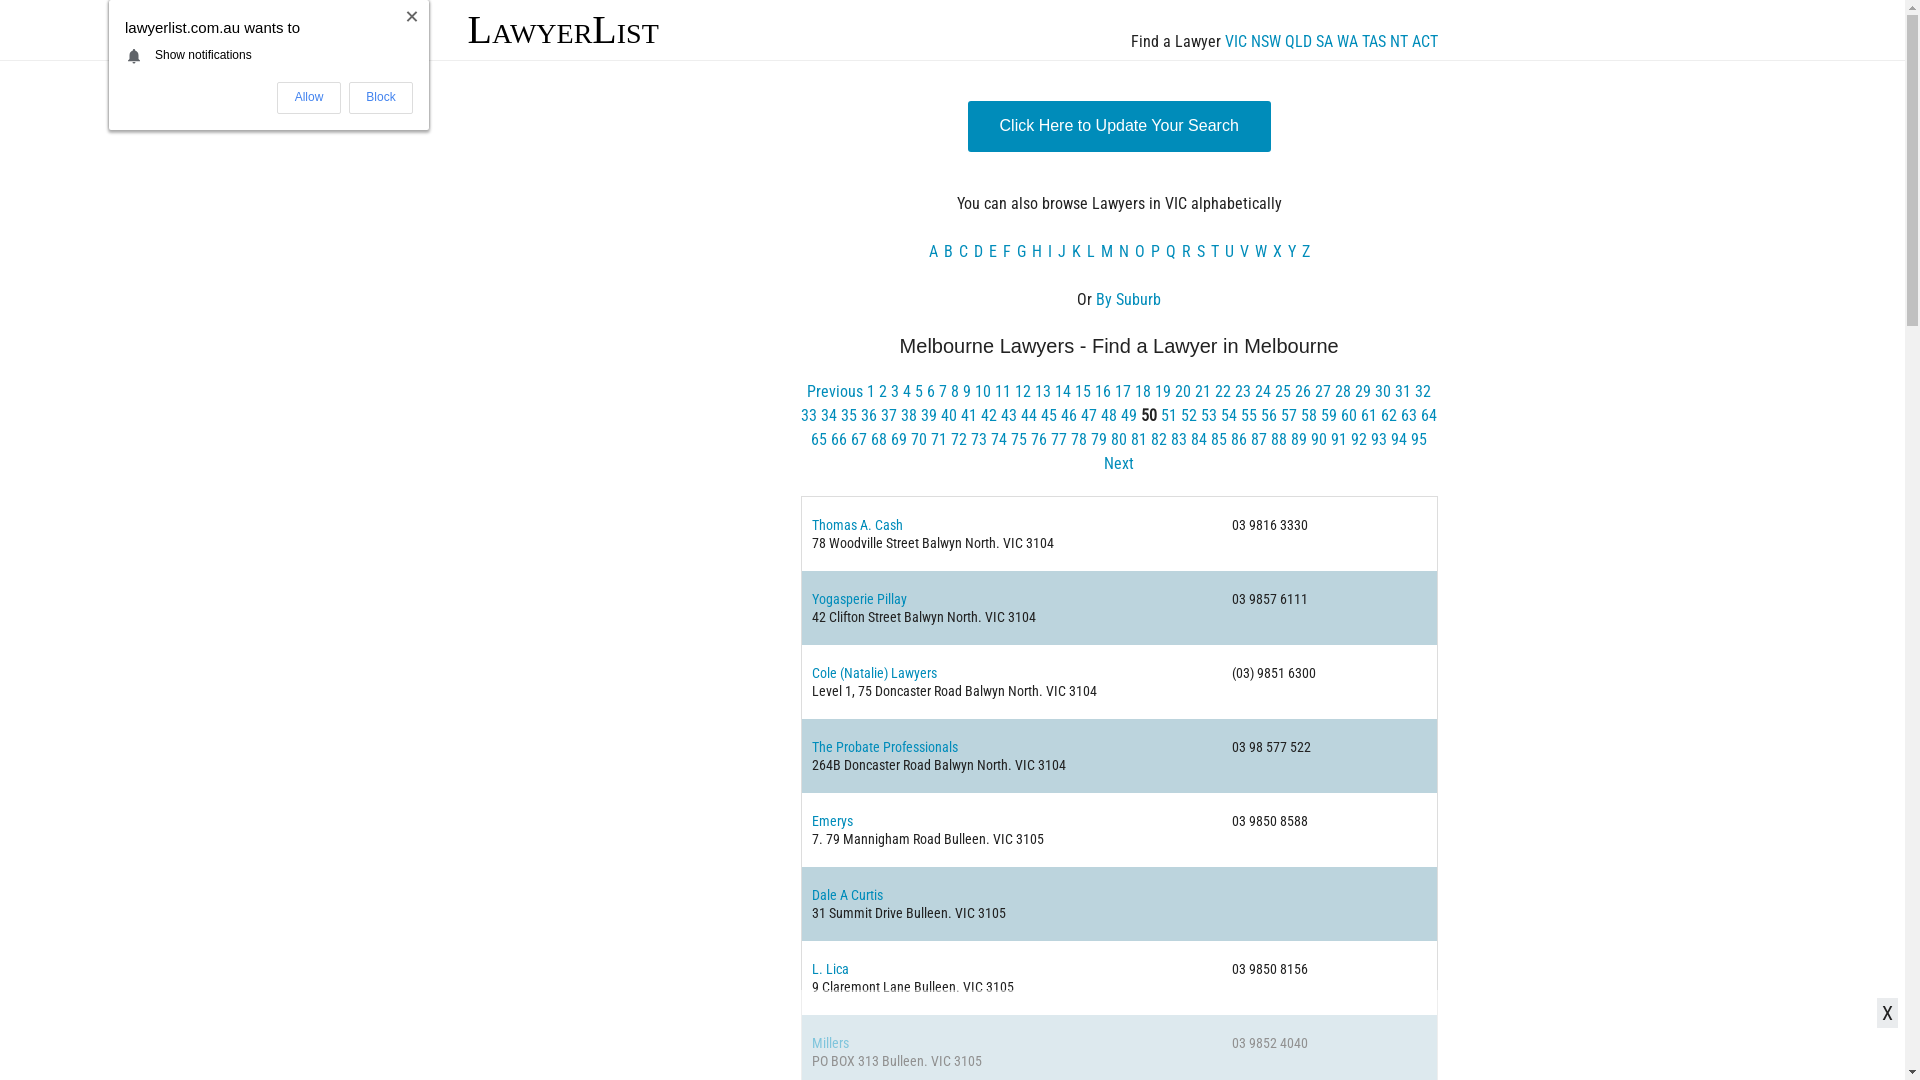 The height and width of the screenshot is (1080, 1920). What do you see at coordinates (895, 392) in the screenshot?
I see `3` at bounding box center [895, 392].